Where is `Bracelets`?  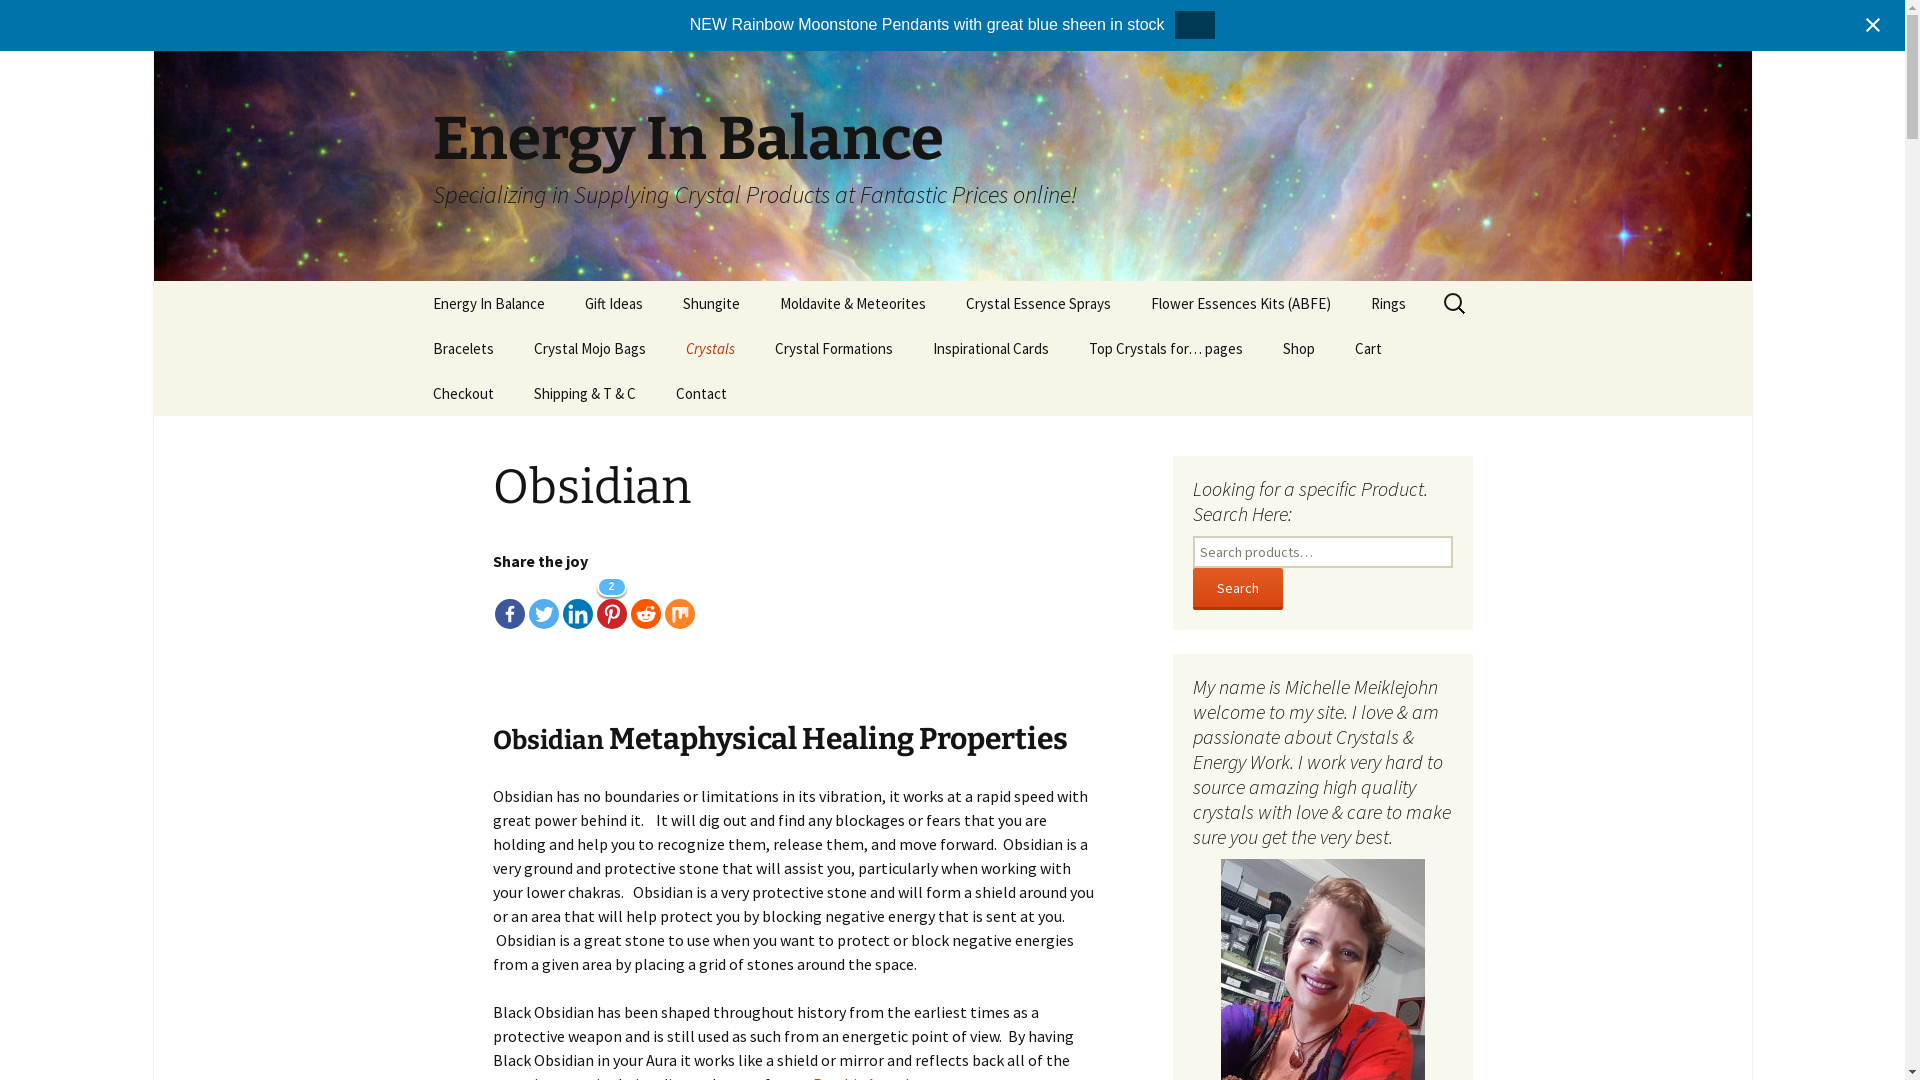 Bracelets is located at coordinates (462, 348).